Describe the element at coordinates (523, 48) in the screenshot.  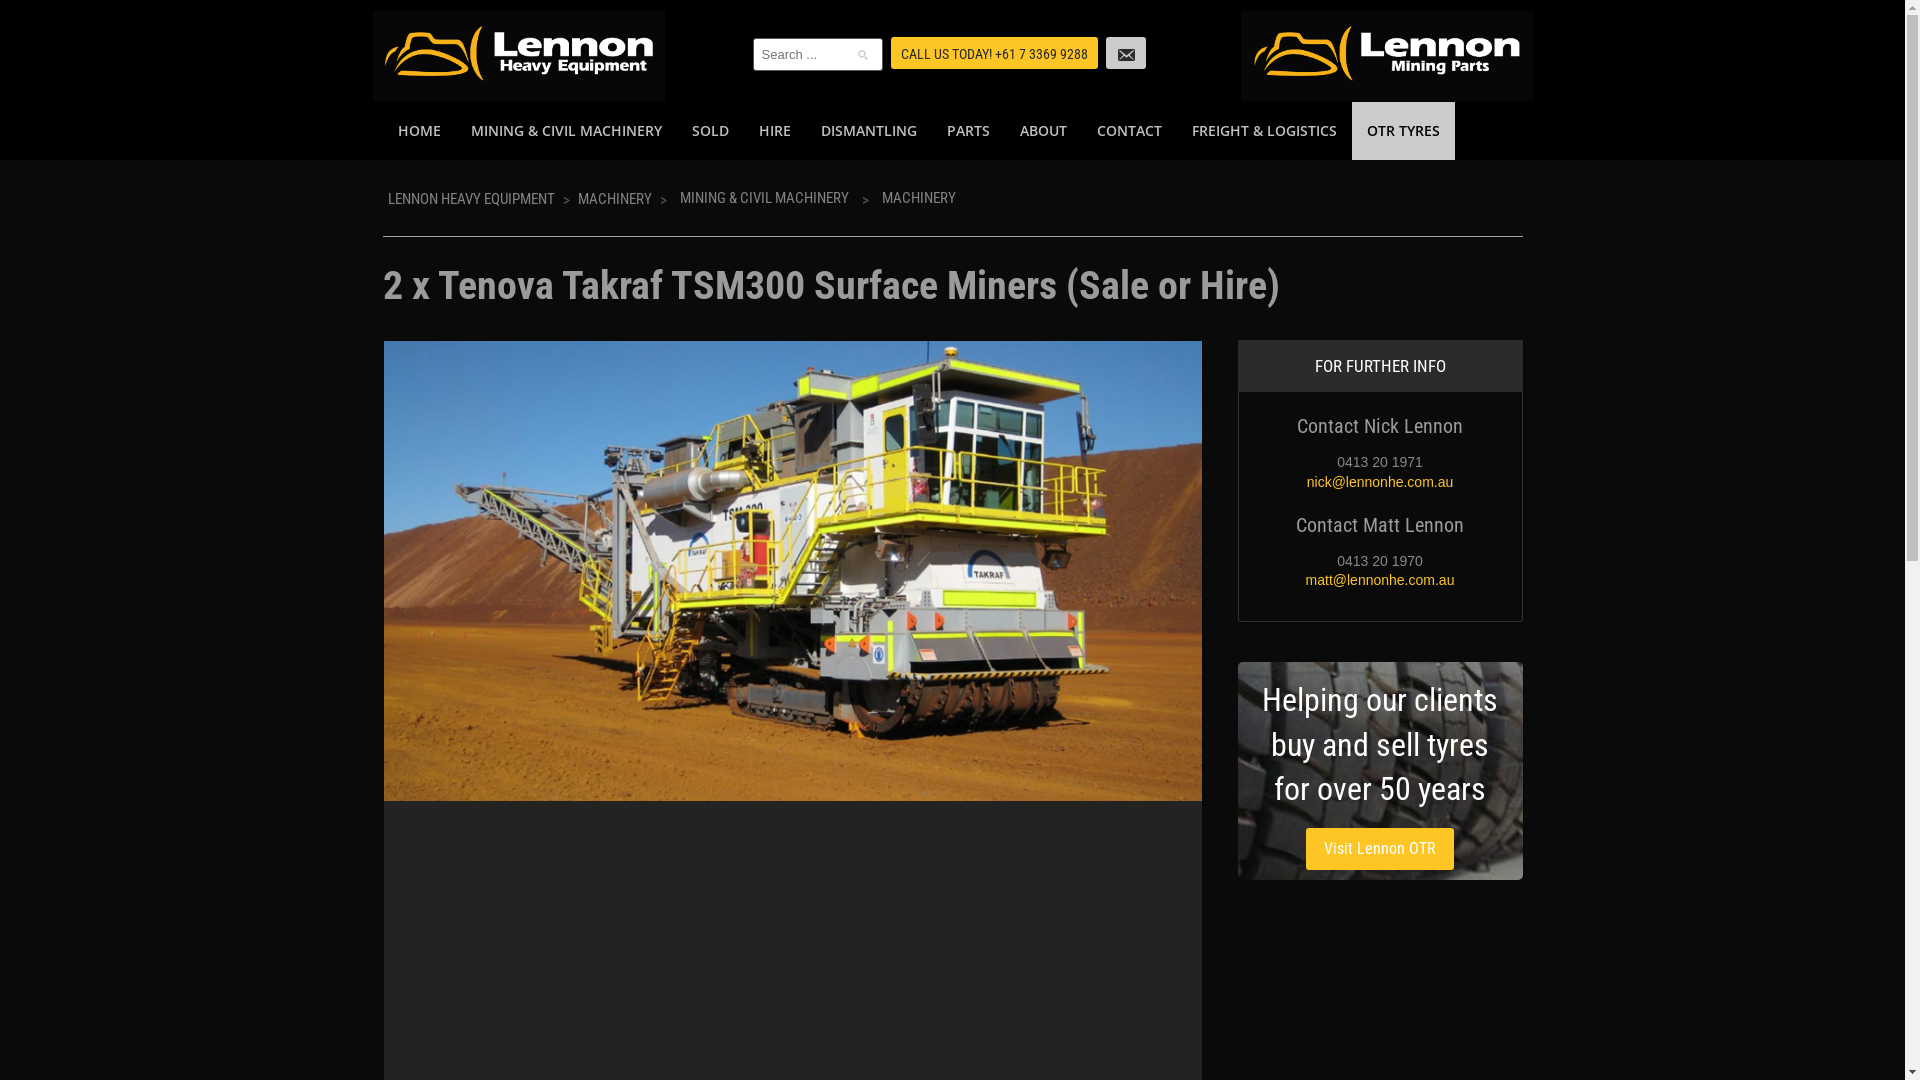
I see `Lennon Heavy Equipment` at that location.